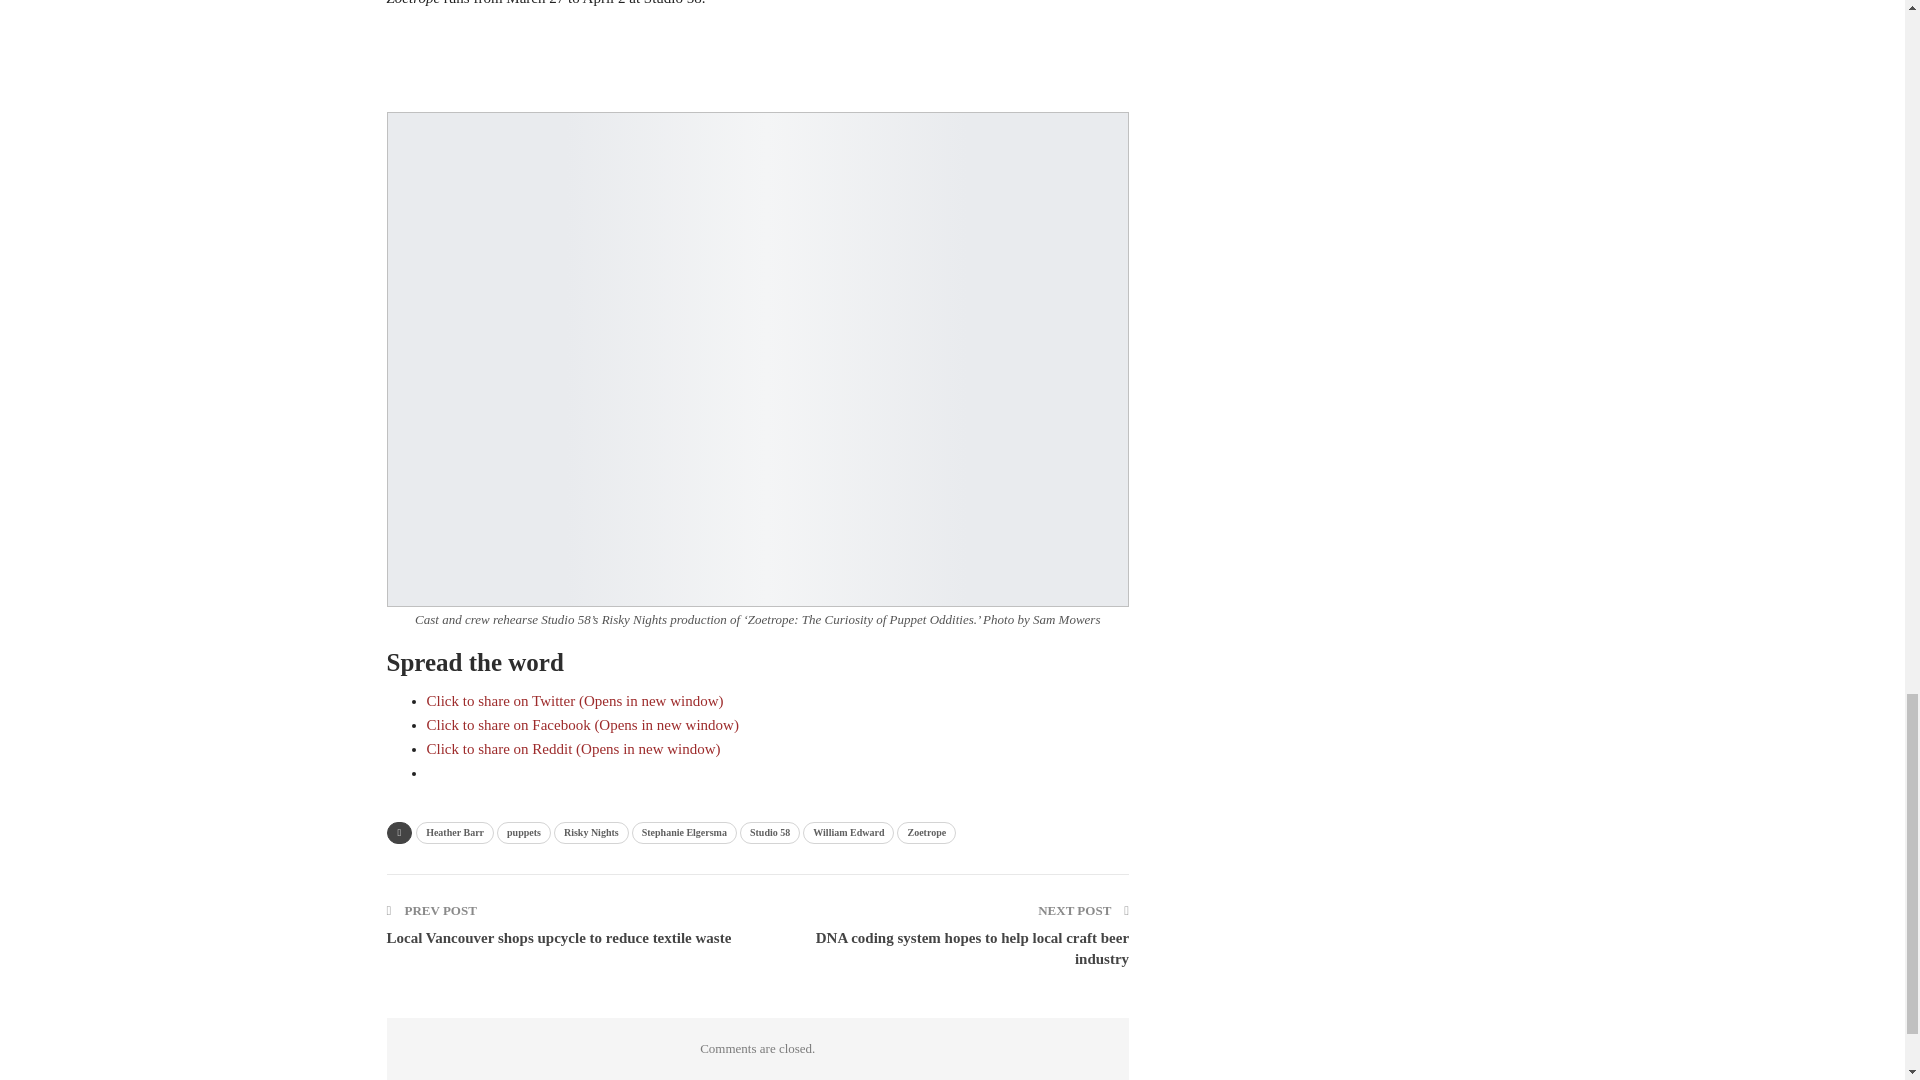 The image size is (1920, 1080). Describe the element at coordinates (684, 832) in the screenshot. I see `Stephanie Elgersma` at that location.